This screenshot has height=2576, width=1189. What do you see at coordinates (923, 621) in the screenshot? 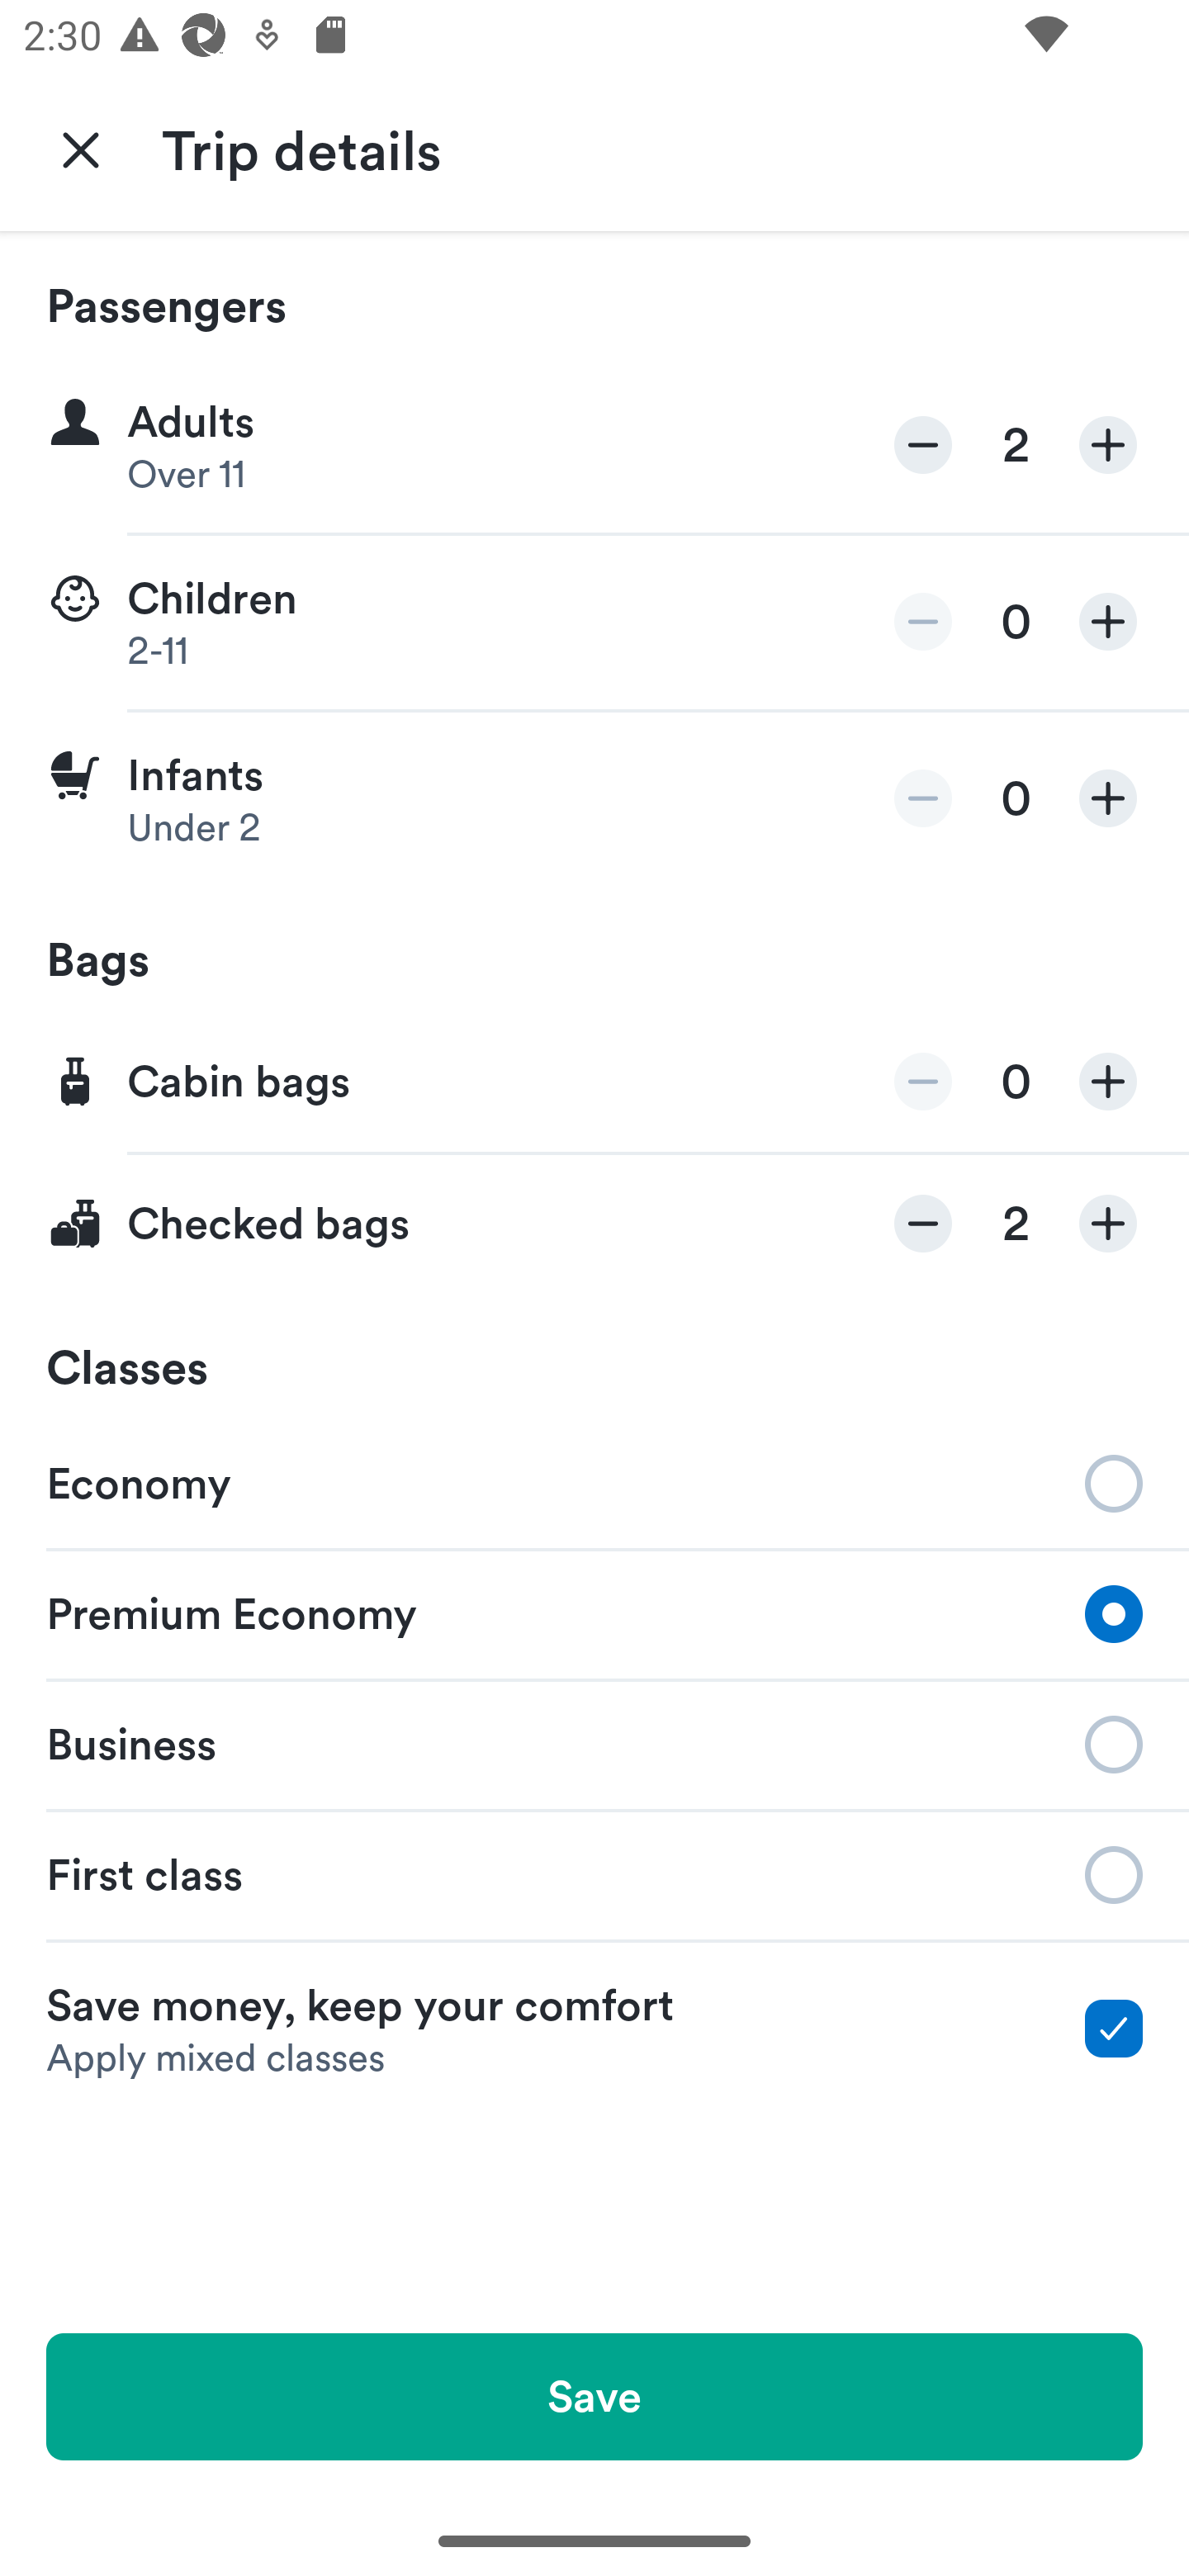
I see `Remove` at bounding box center [923, 621].